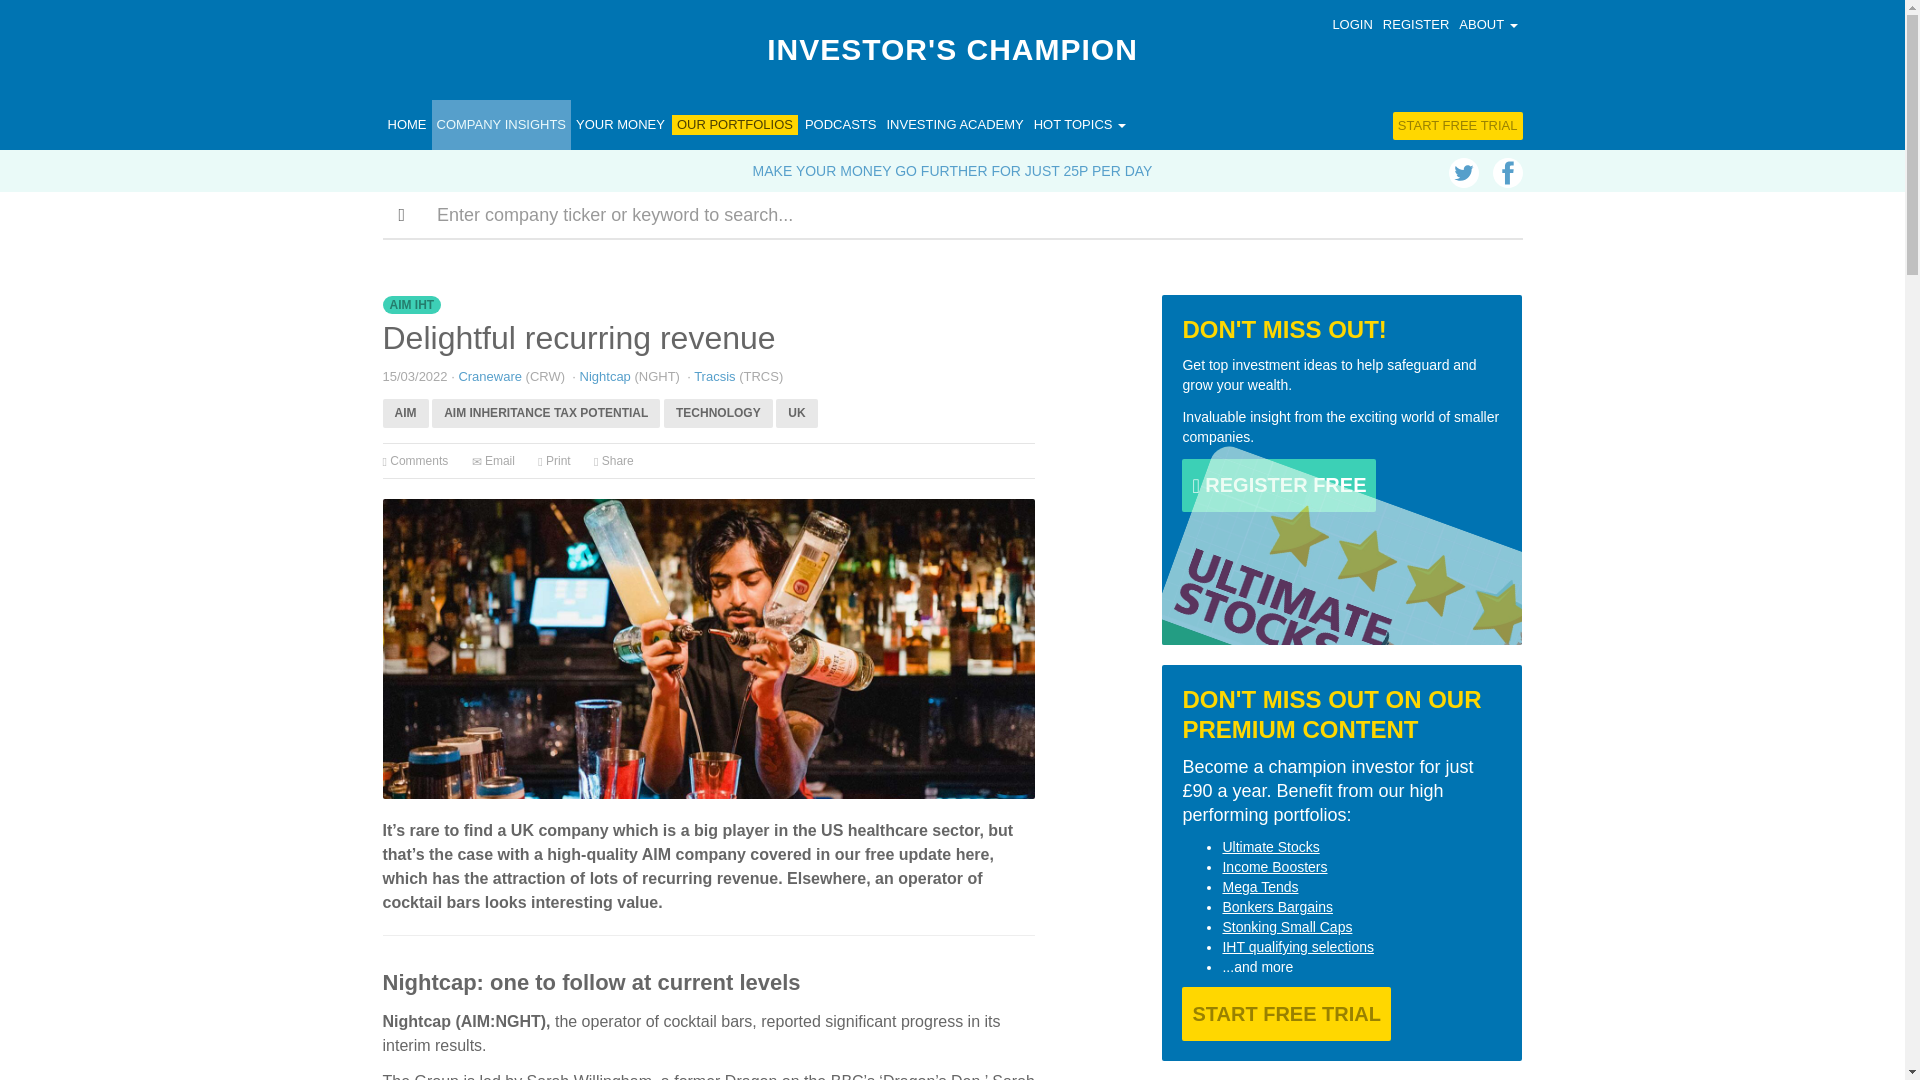 This screenshot has width=1920, height=1080. I want to click on PODCASTS, so click(840, 125).